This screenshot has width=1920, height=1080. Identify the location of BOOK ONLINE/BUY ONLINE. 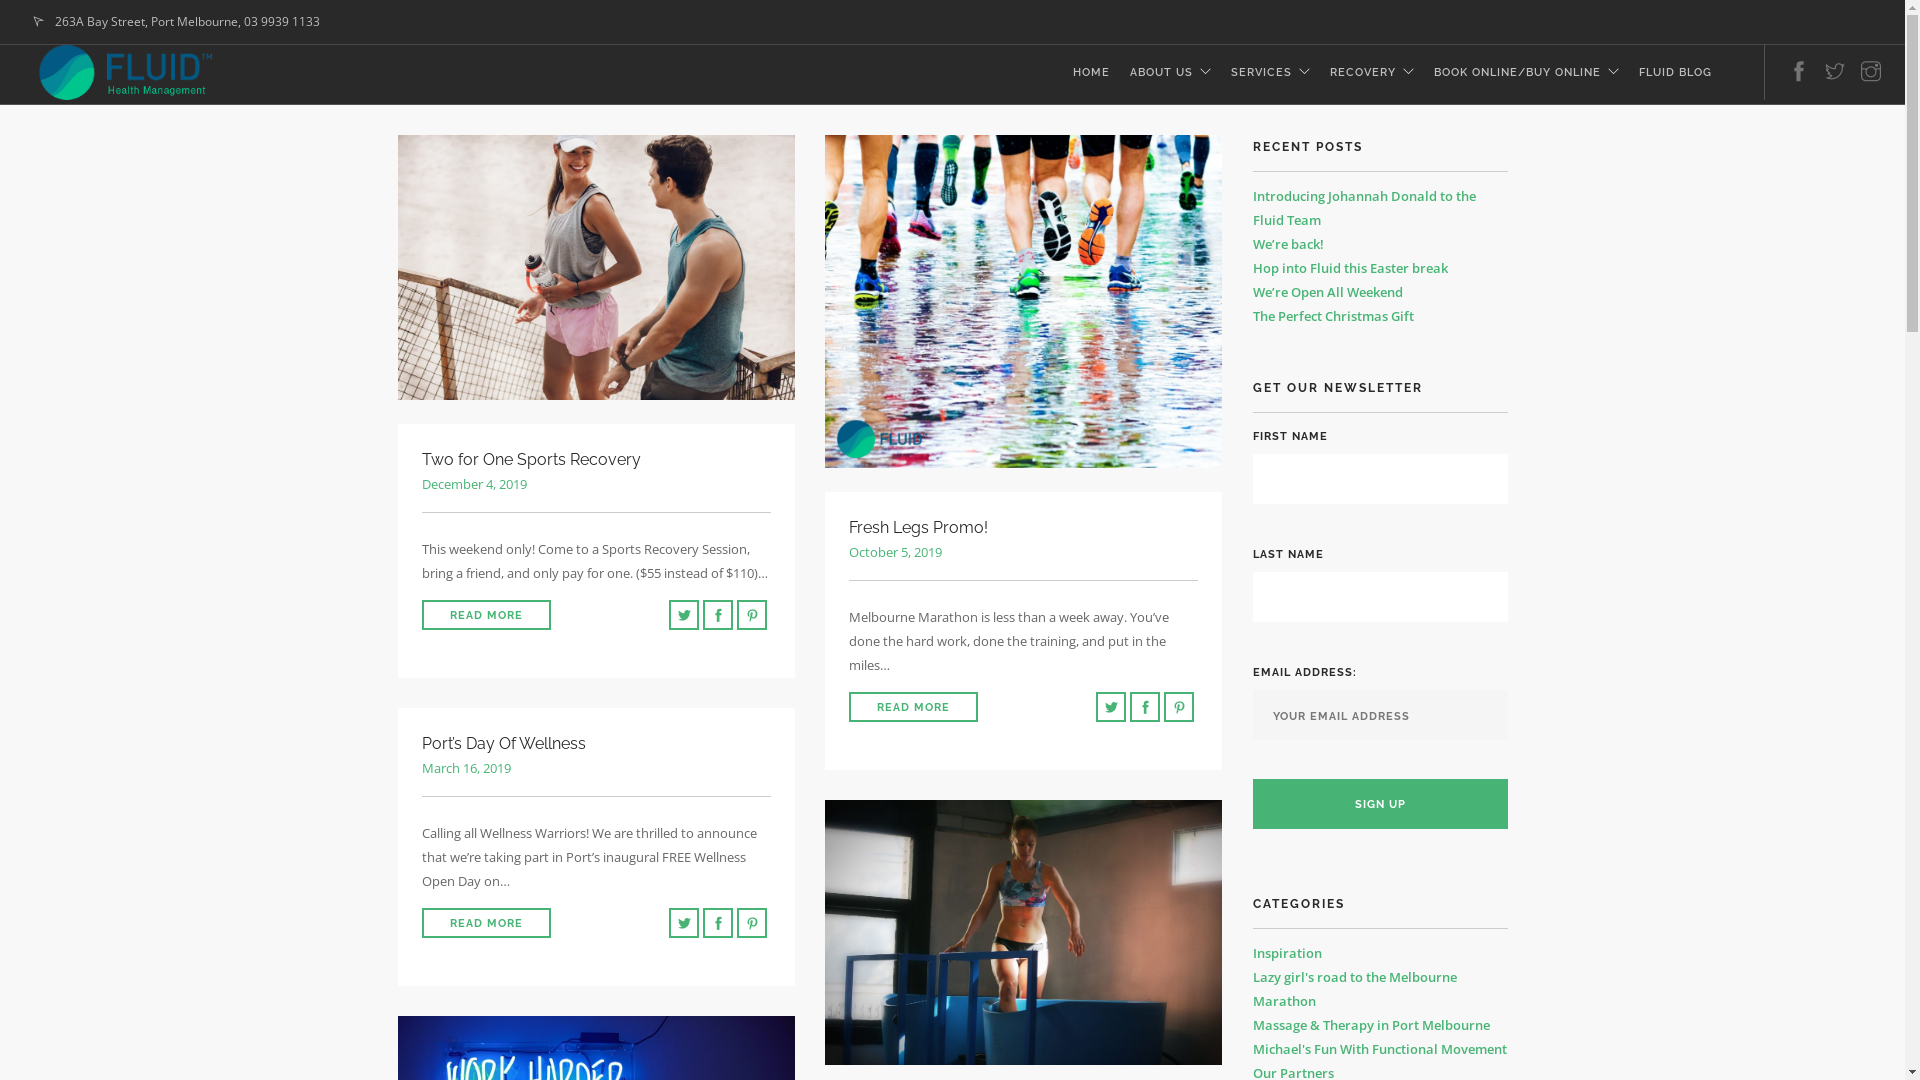
(1518, 74).